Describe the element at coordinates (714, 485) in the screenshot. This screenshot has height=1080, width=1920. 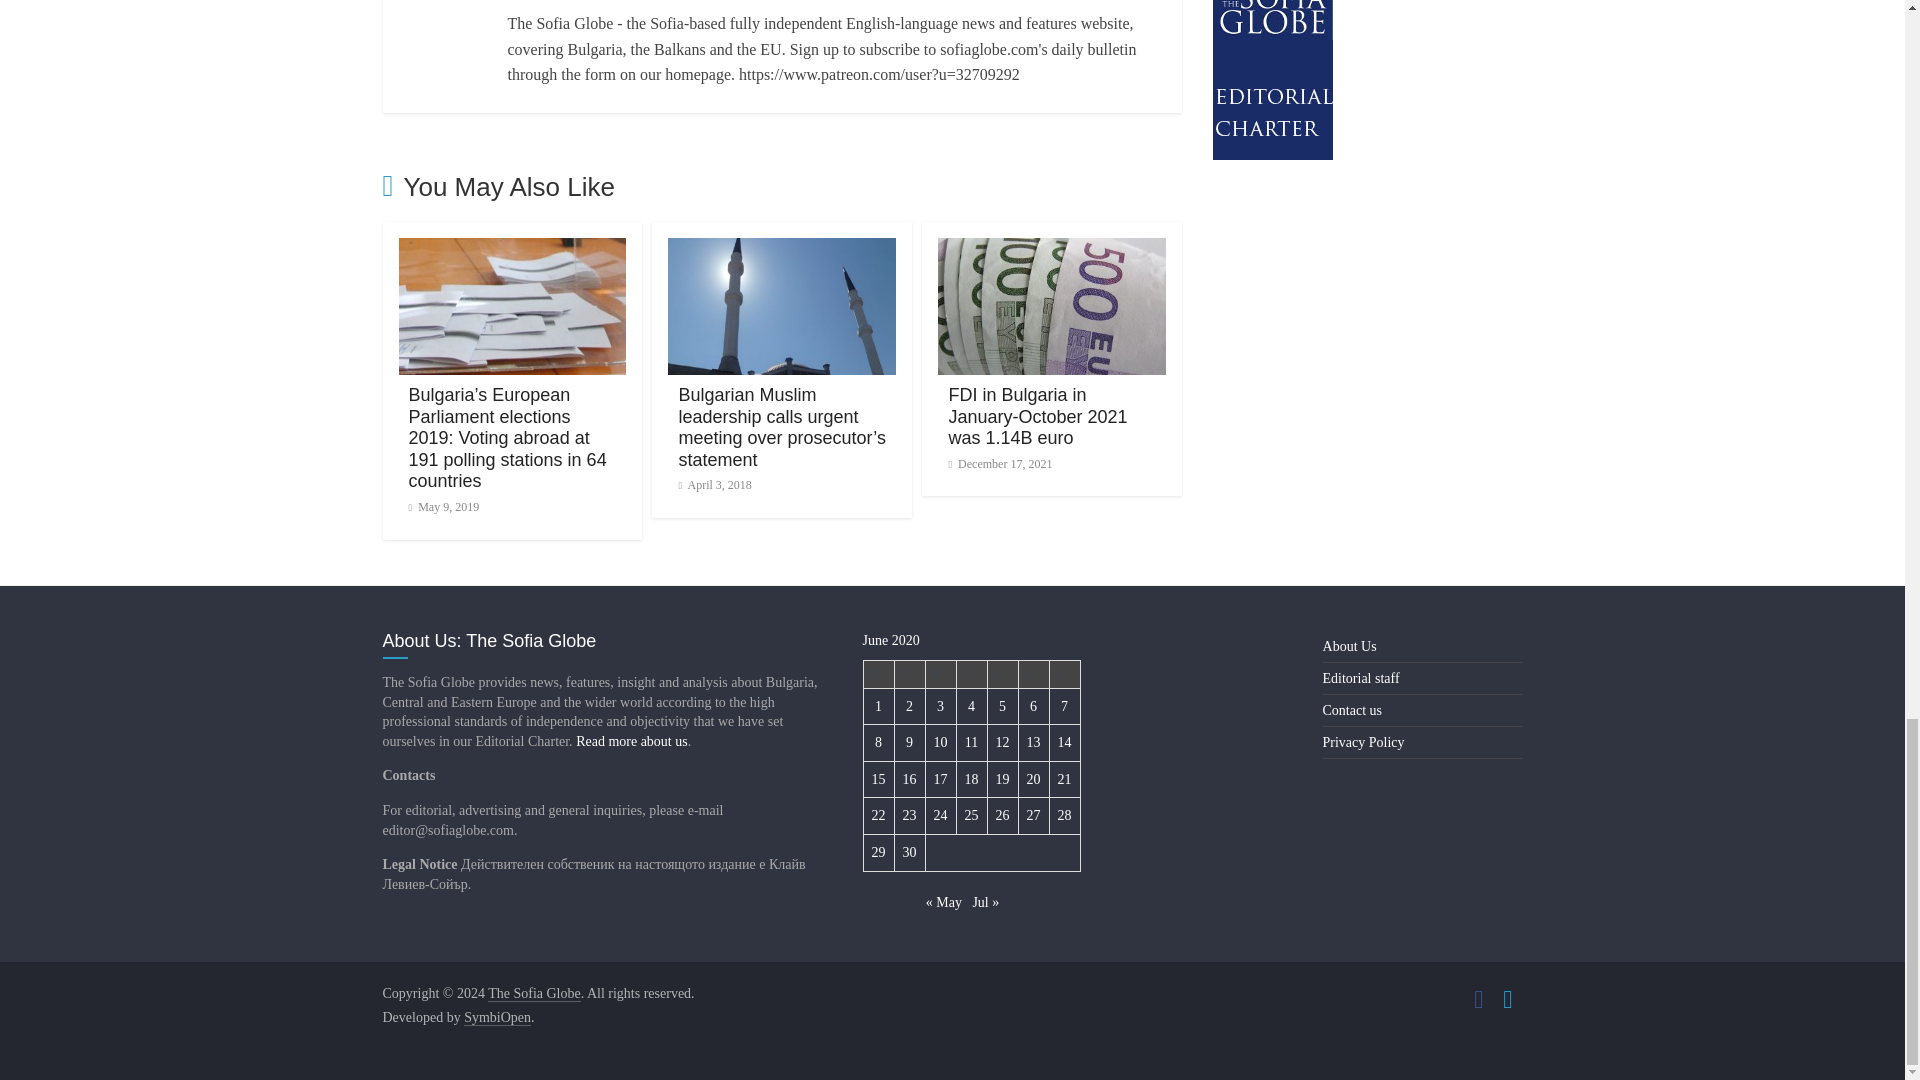
I see `April 3, 2018` at that location.